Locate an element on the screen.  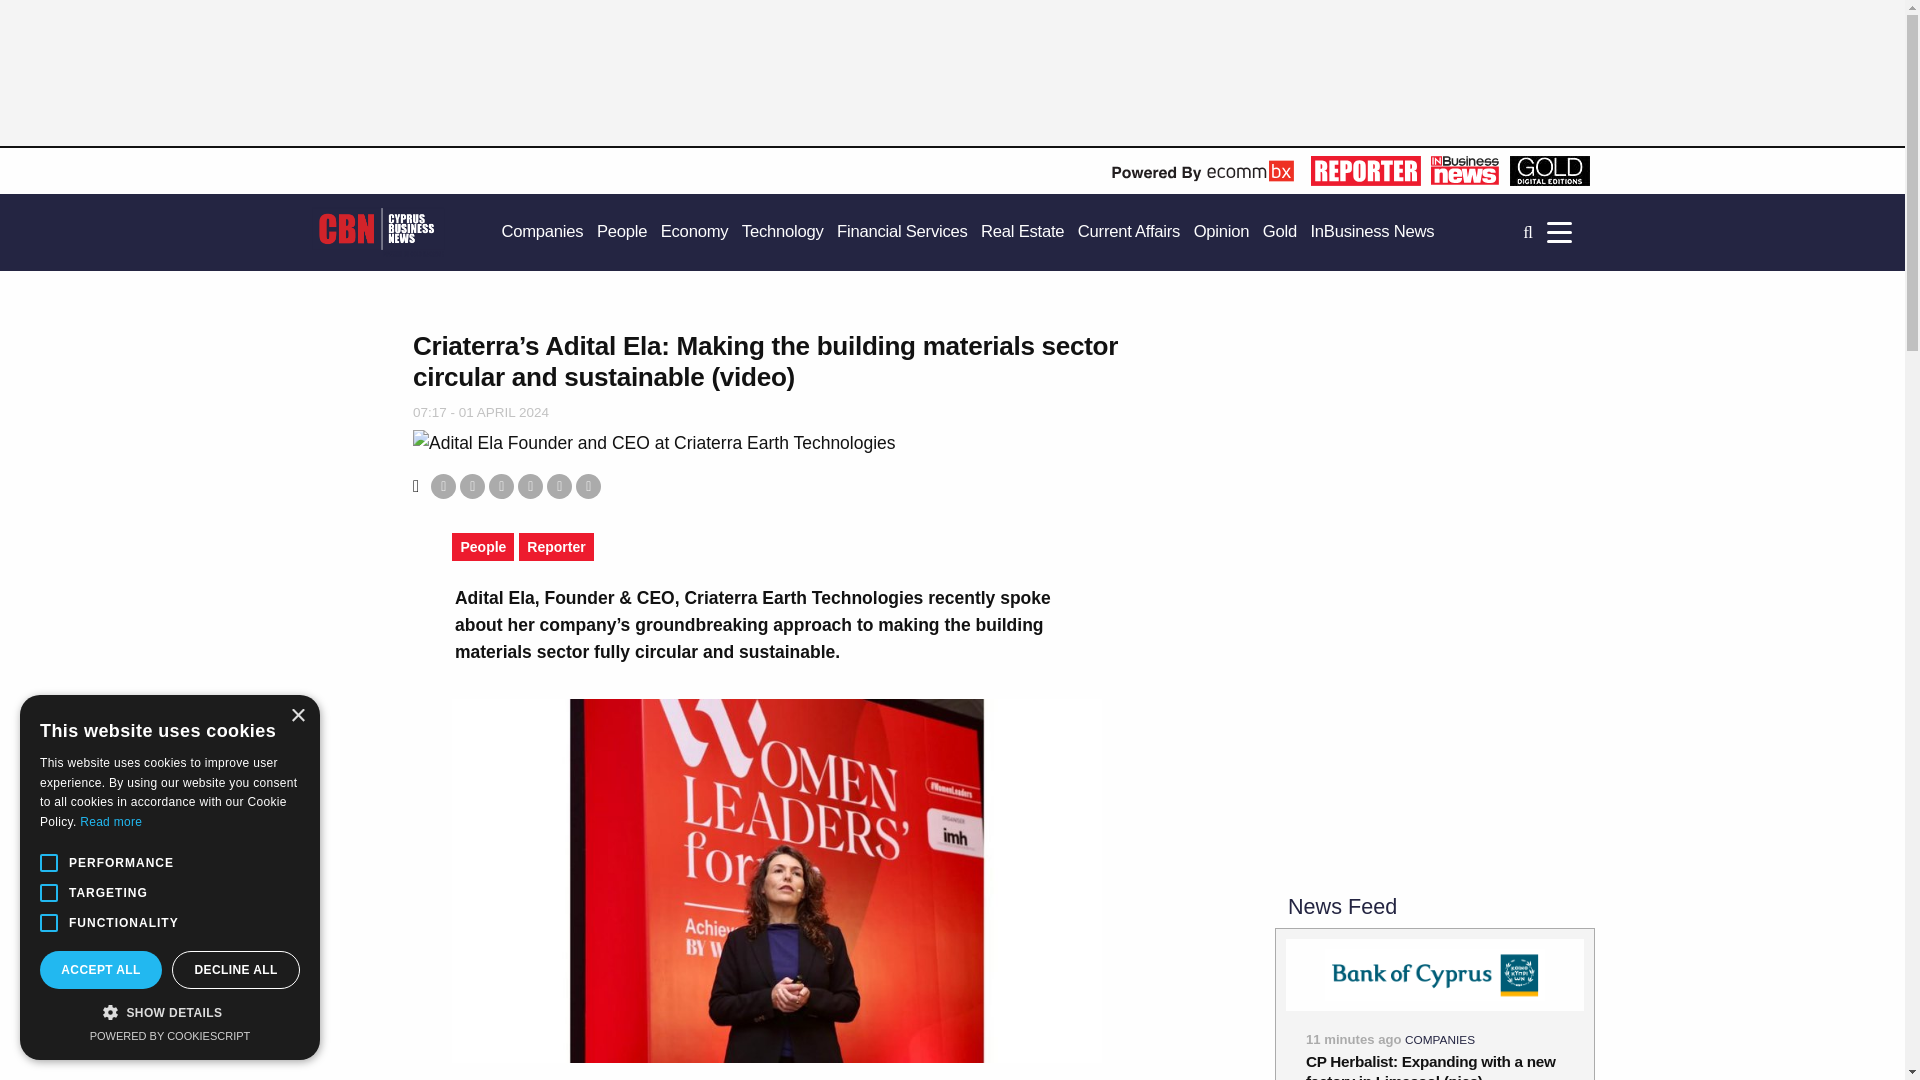
Real Estate is located at coordinates (1022, 232).